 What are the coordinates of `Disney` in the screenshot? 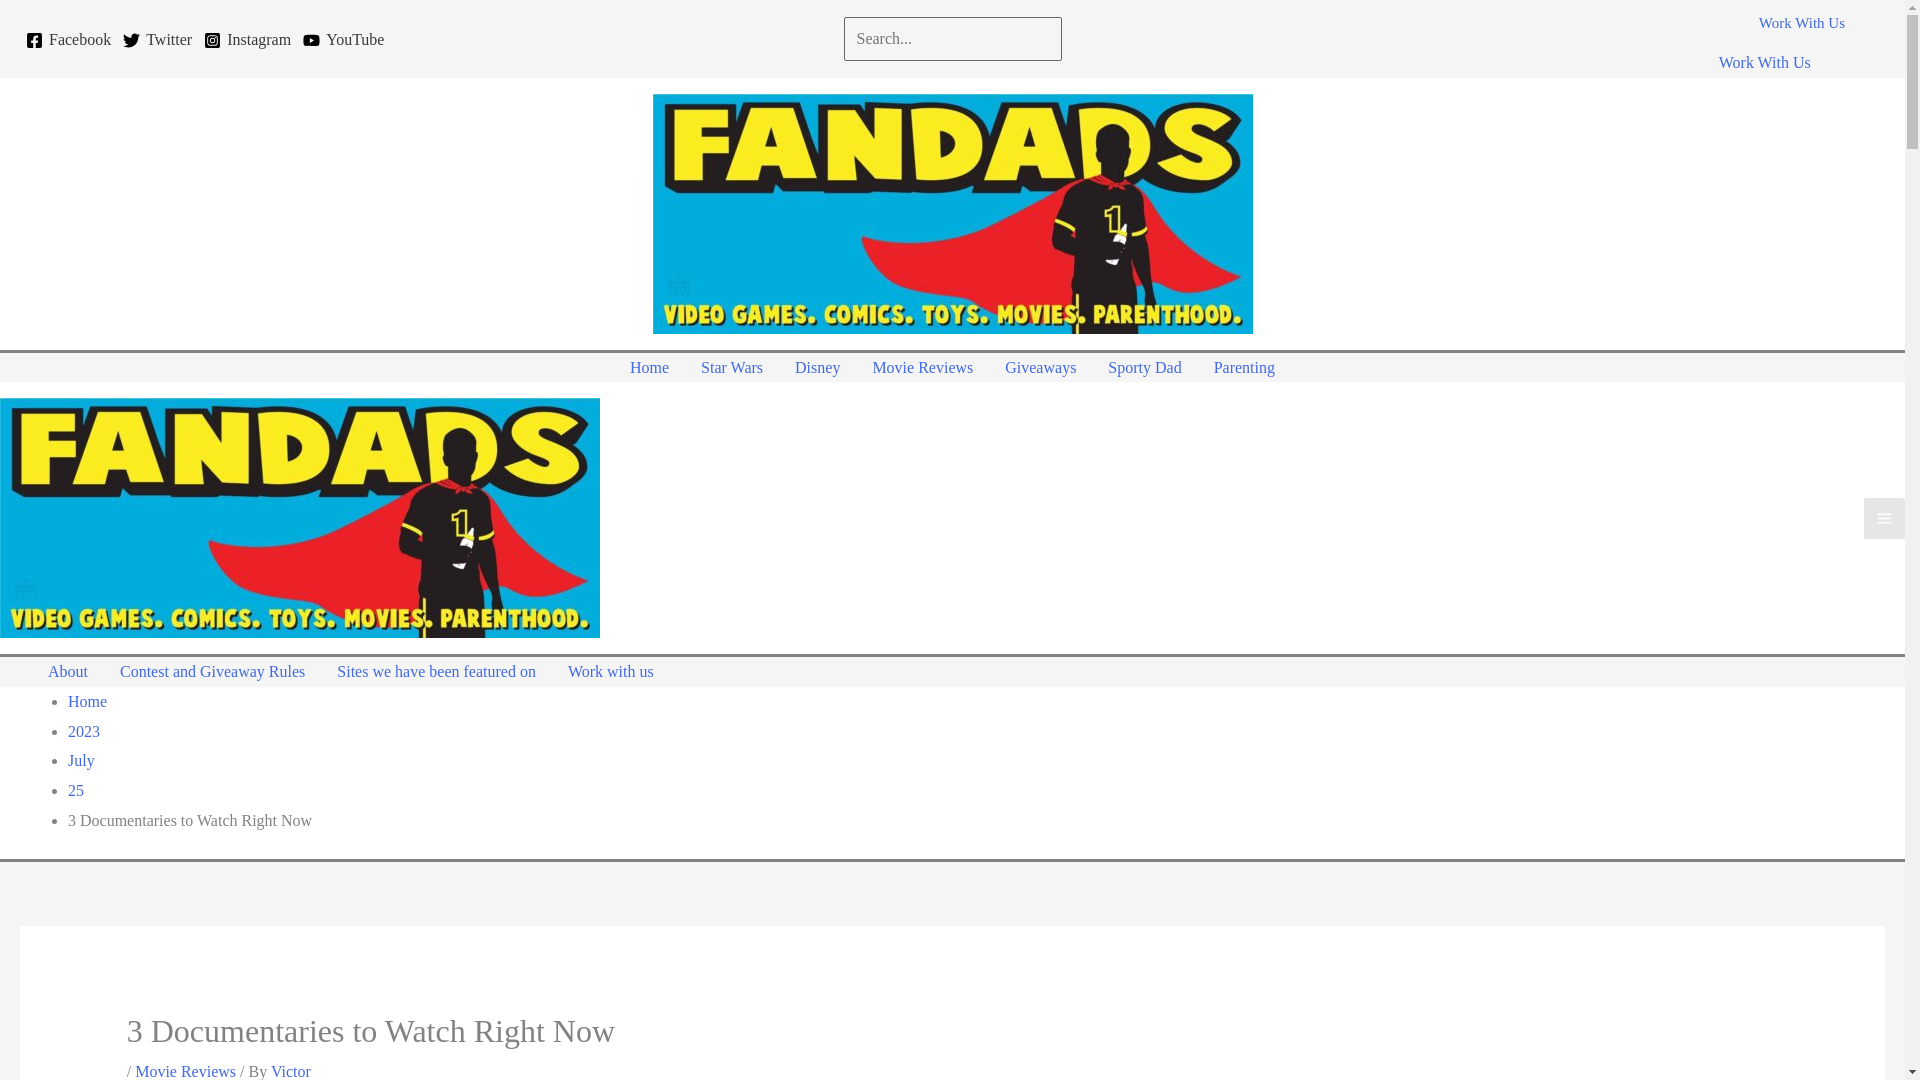 It's located at (818, 368).